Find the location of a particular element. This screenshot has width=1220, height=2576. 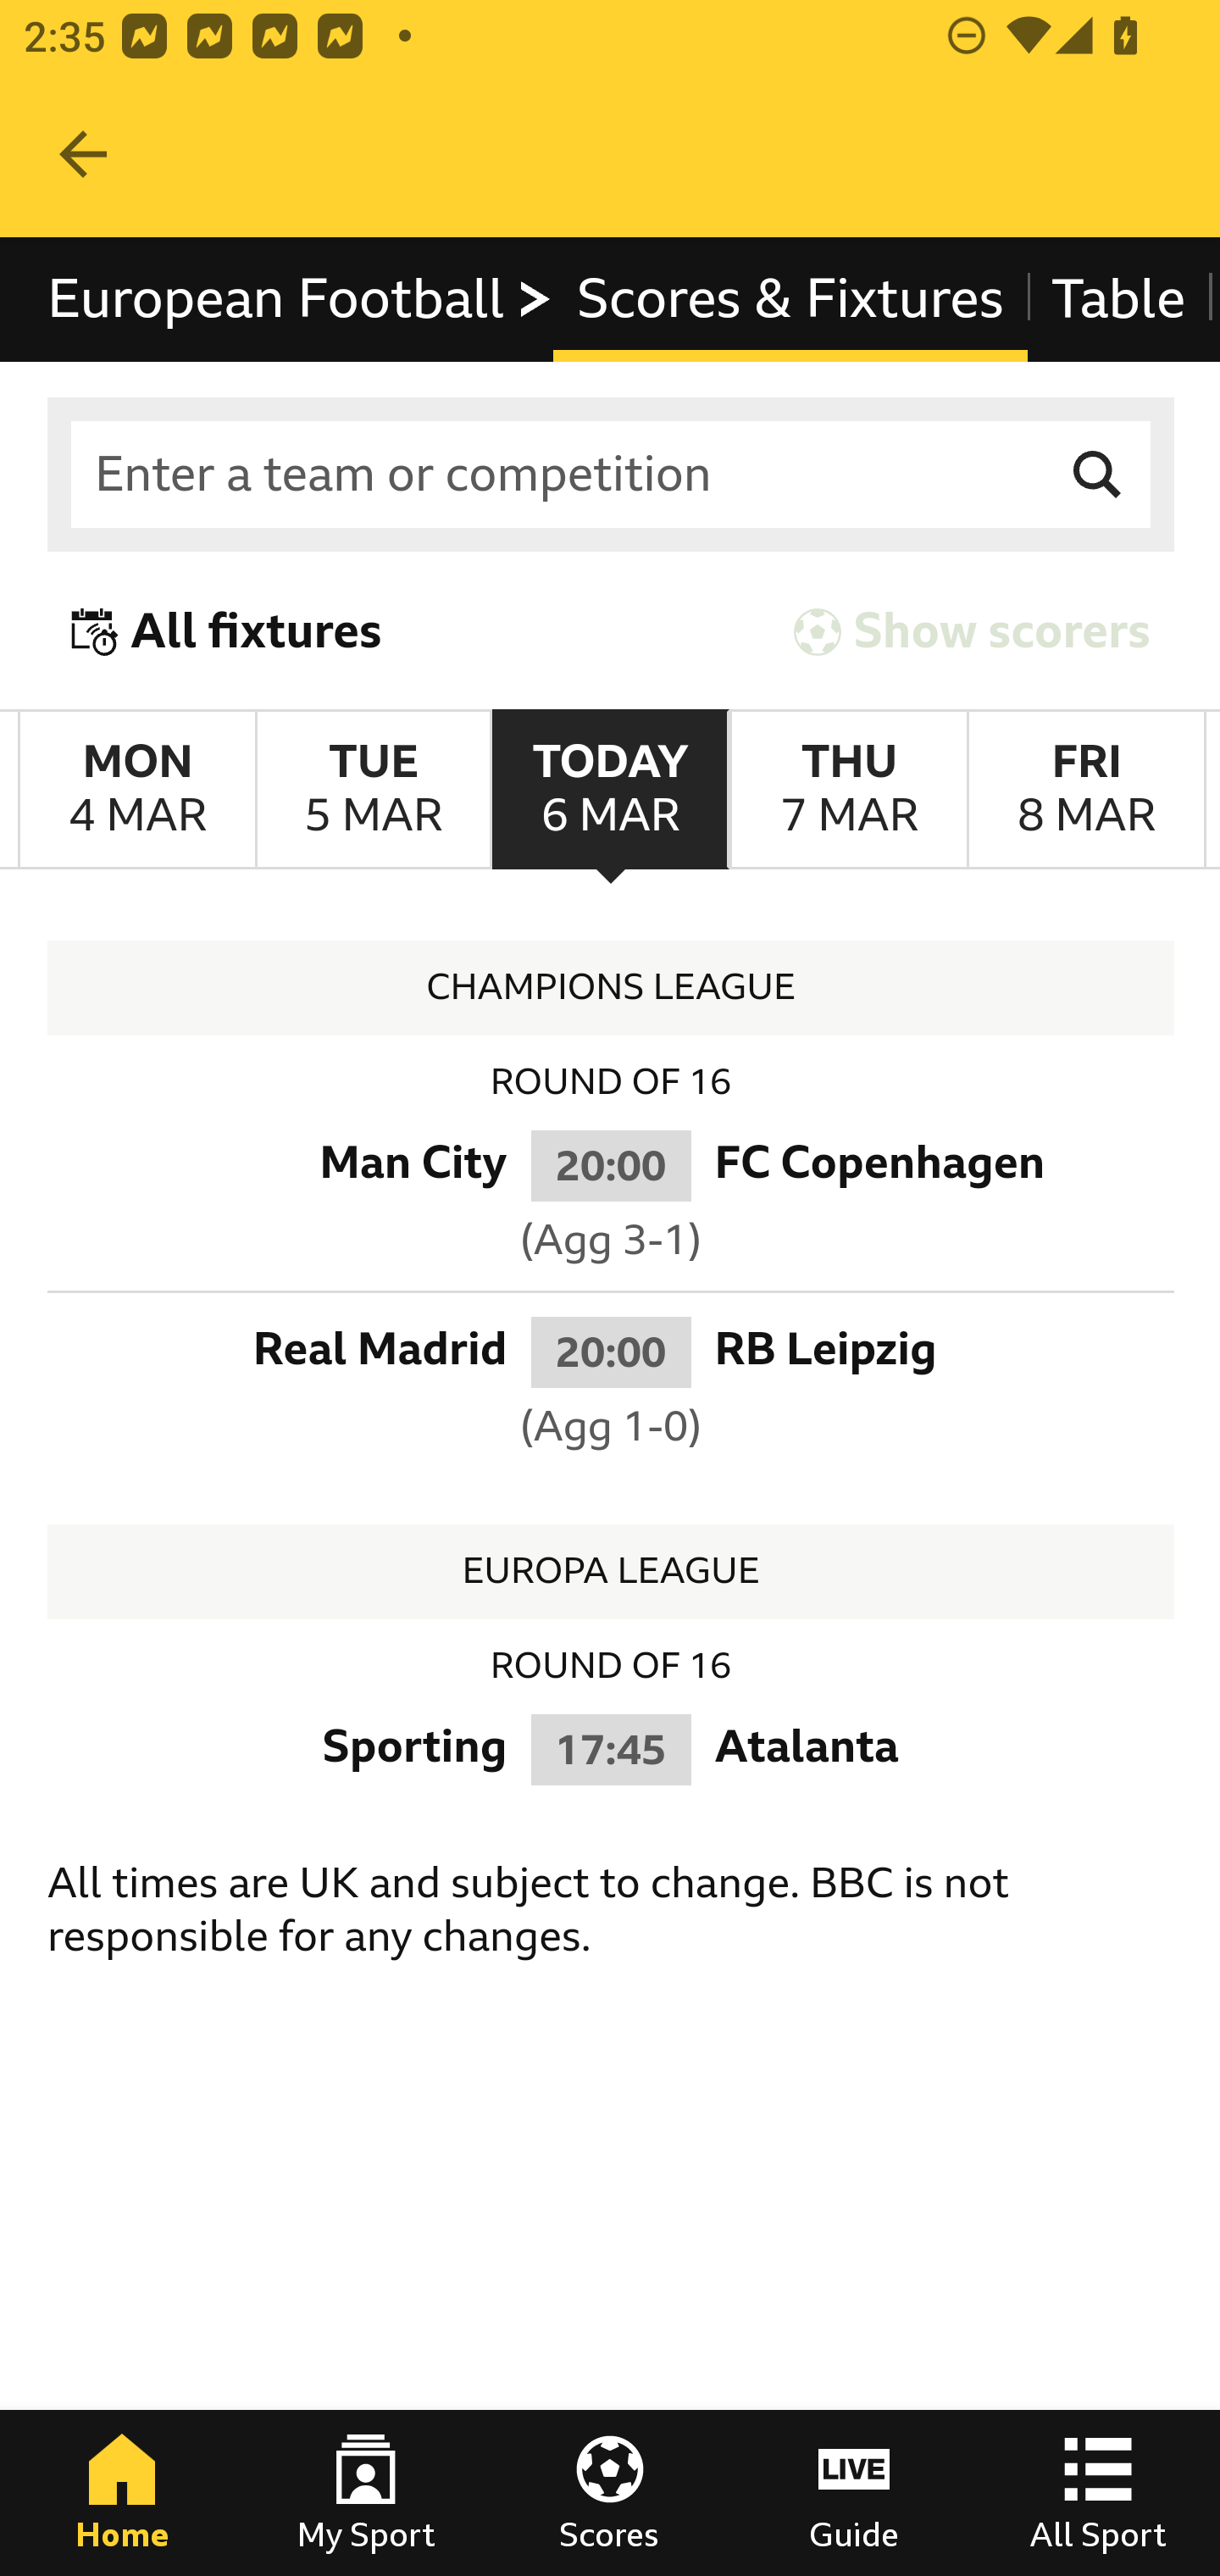

All Sport is located at coordinates (1098, 2493).